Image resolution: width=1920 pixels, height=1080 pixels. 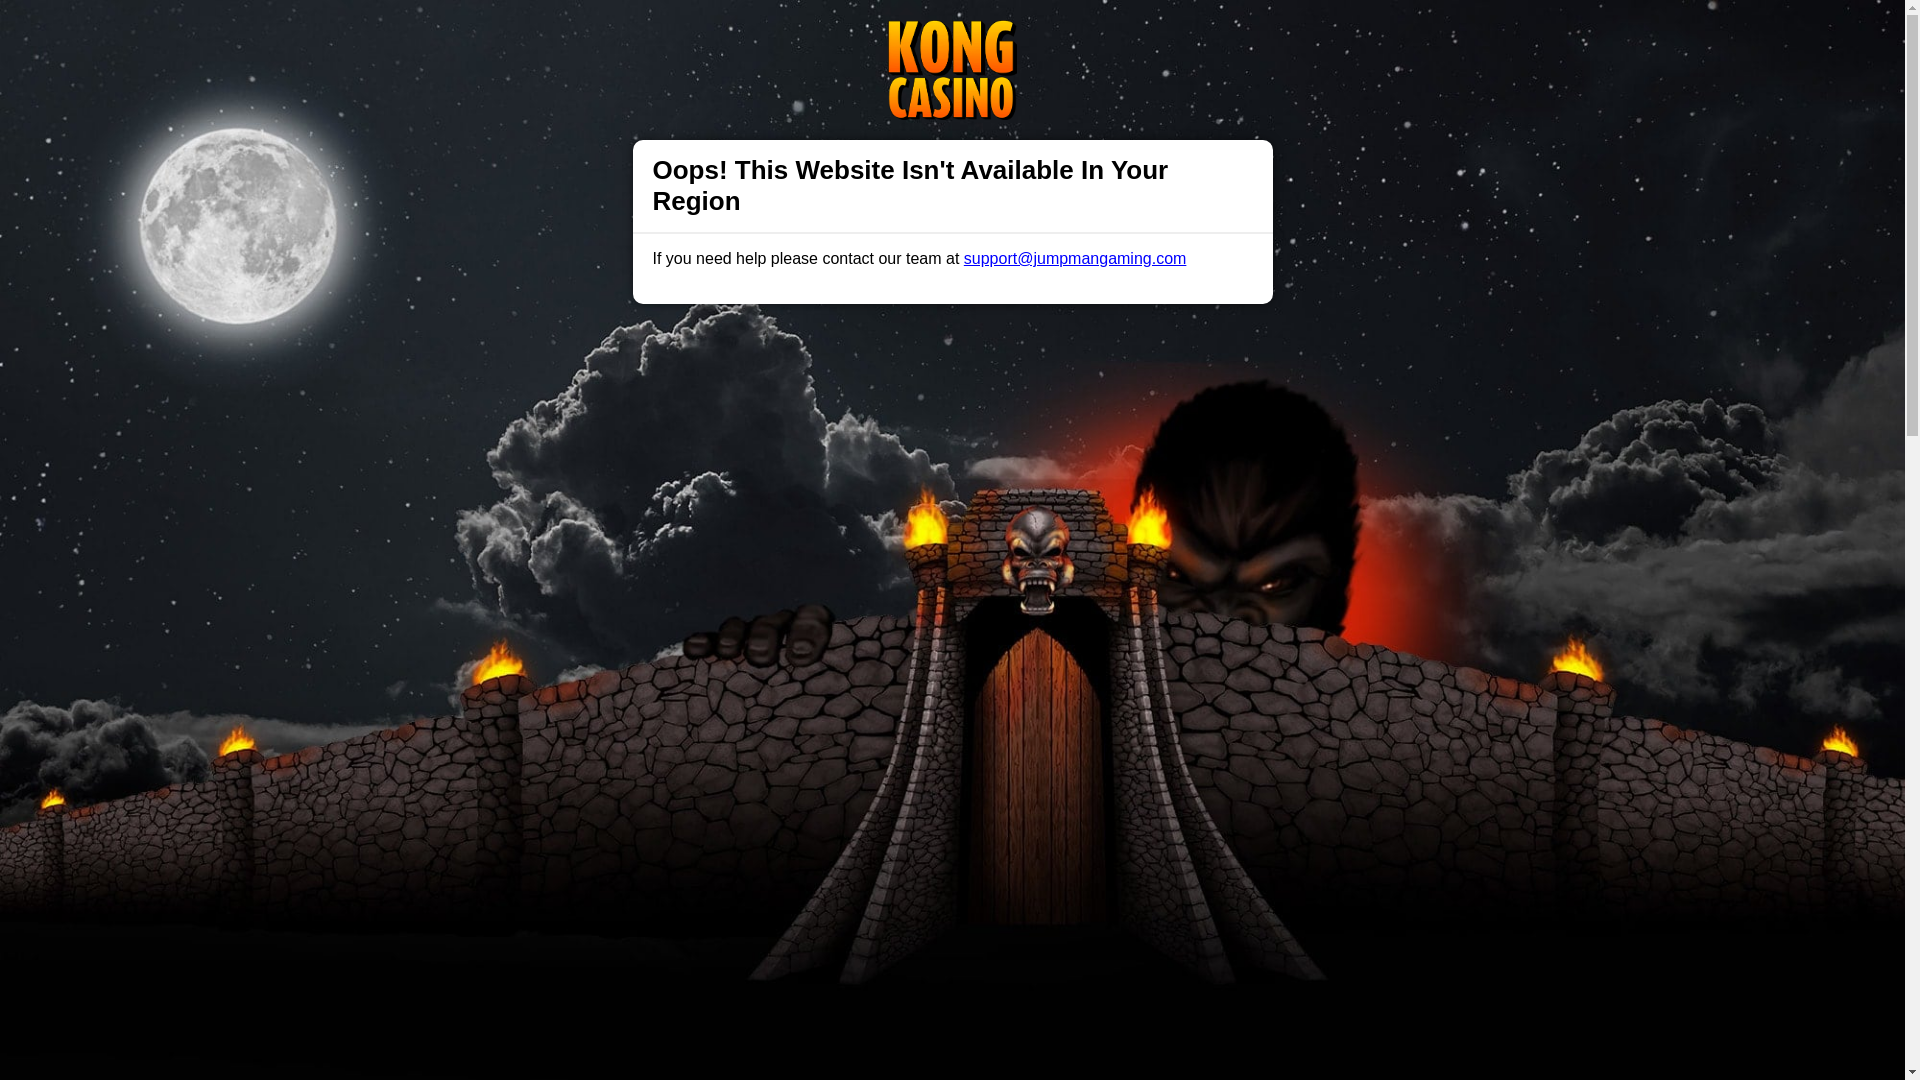 What do you see at coordinates (882, 568) in the screenshot?
I see `All Casino Games` at bounding box center [882, 568].